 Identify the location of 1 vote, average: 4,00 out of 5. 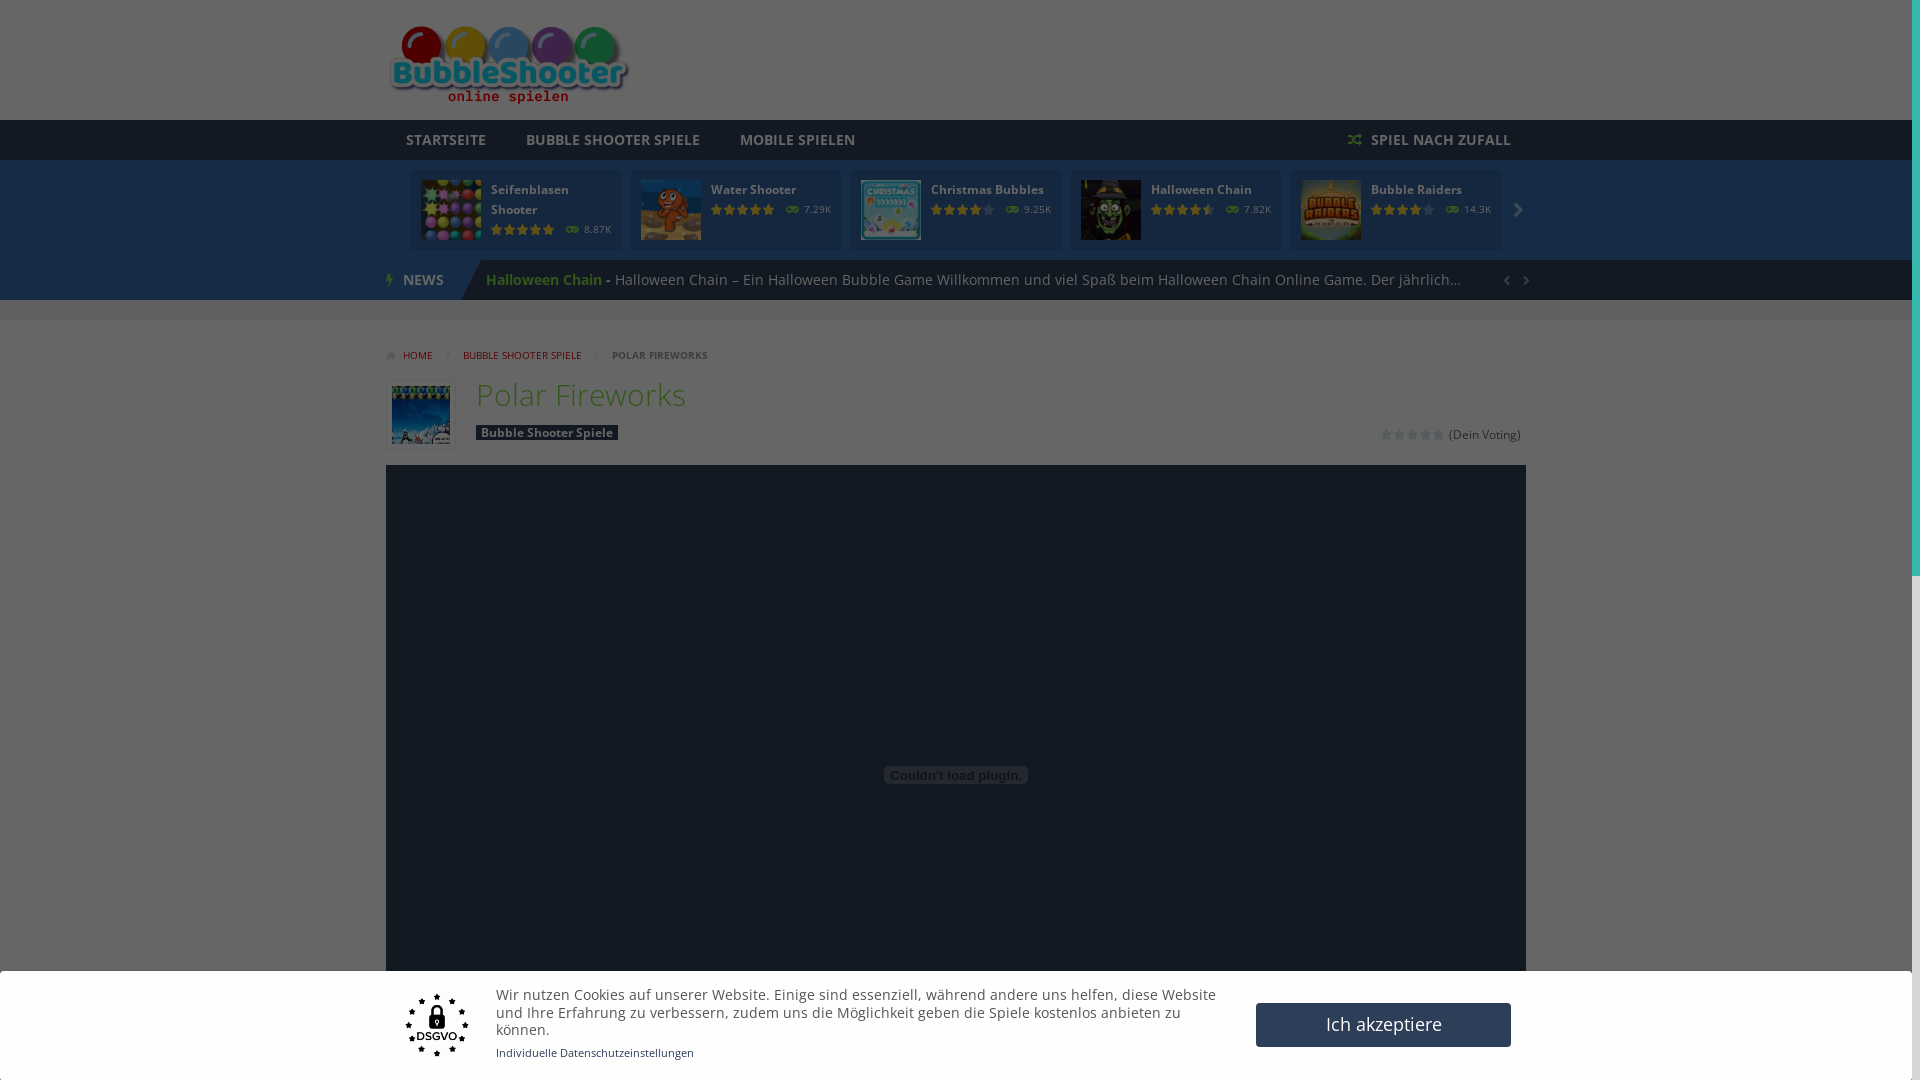
(950, 210).